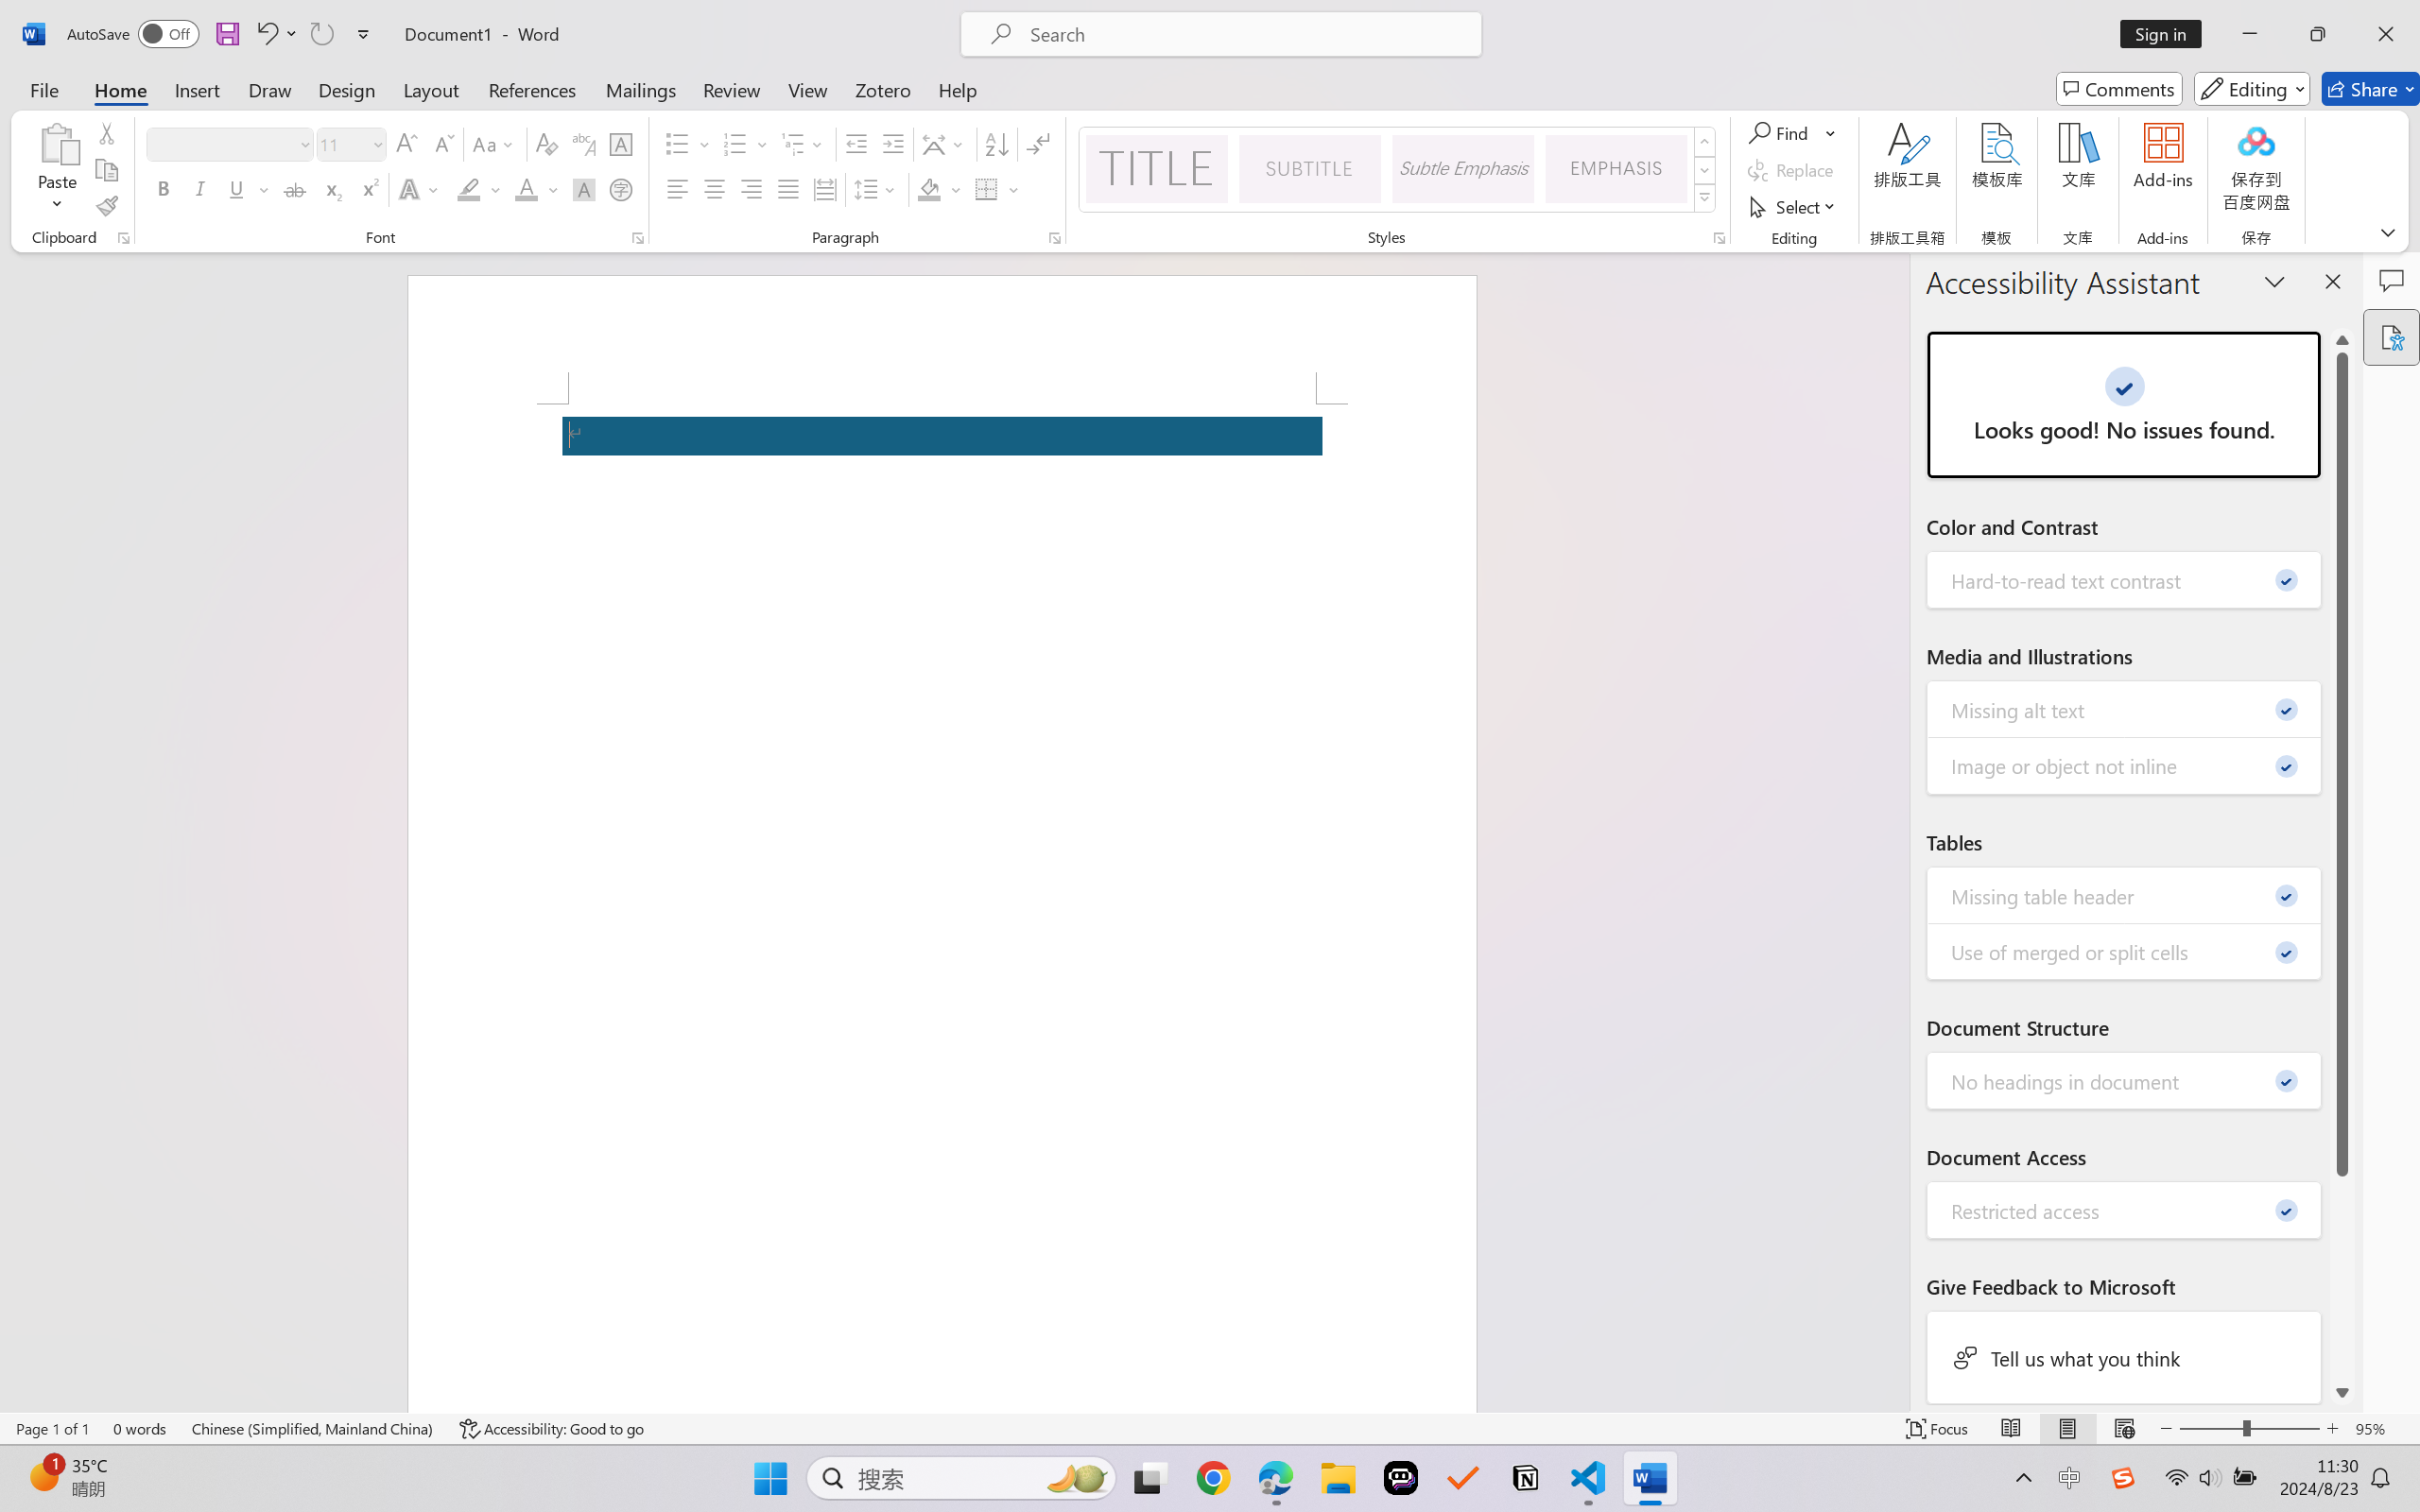 The image size is (2420, 1512). I want to click on Use of merged or split cells - 0, so click(2125, 951).